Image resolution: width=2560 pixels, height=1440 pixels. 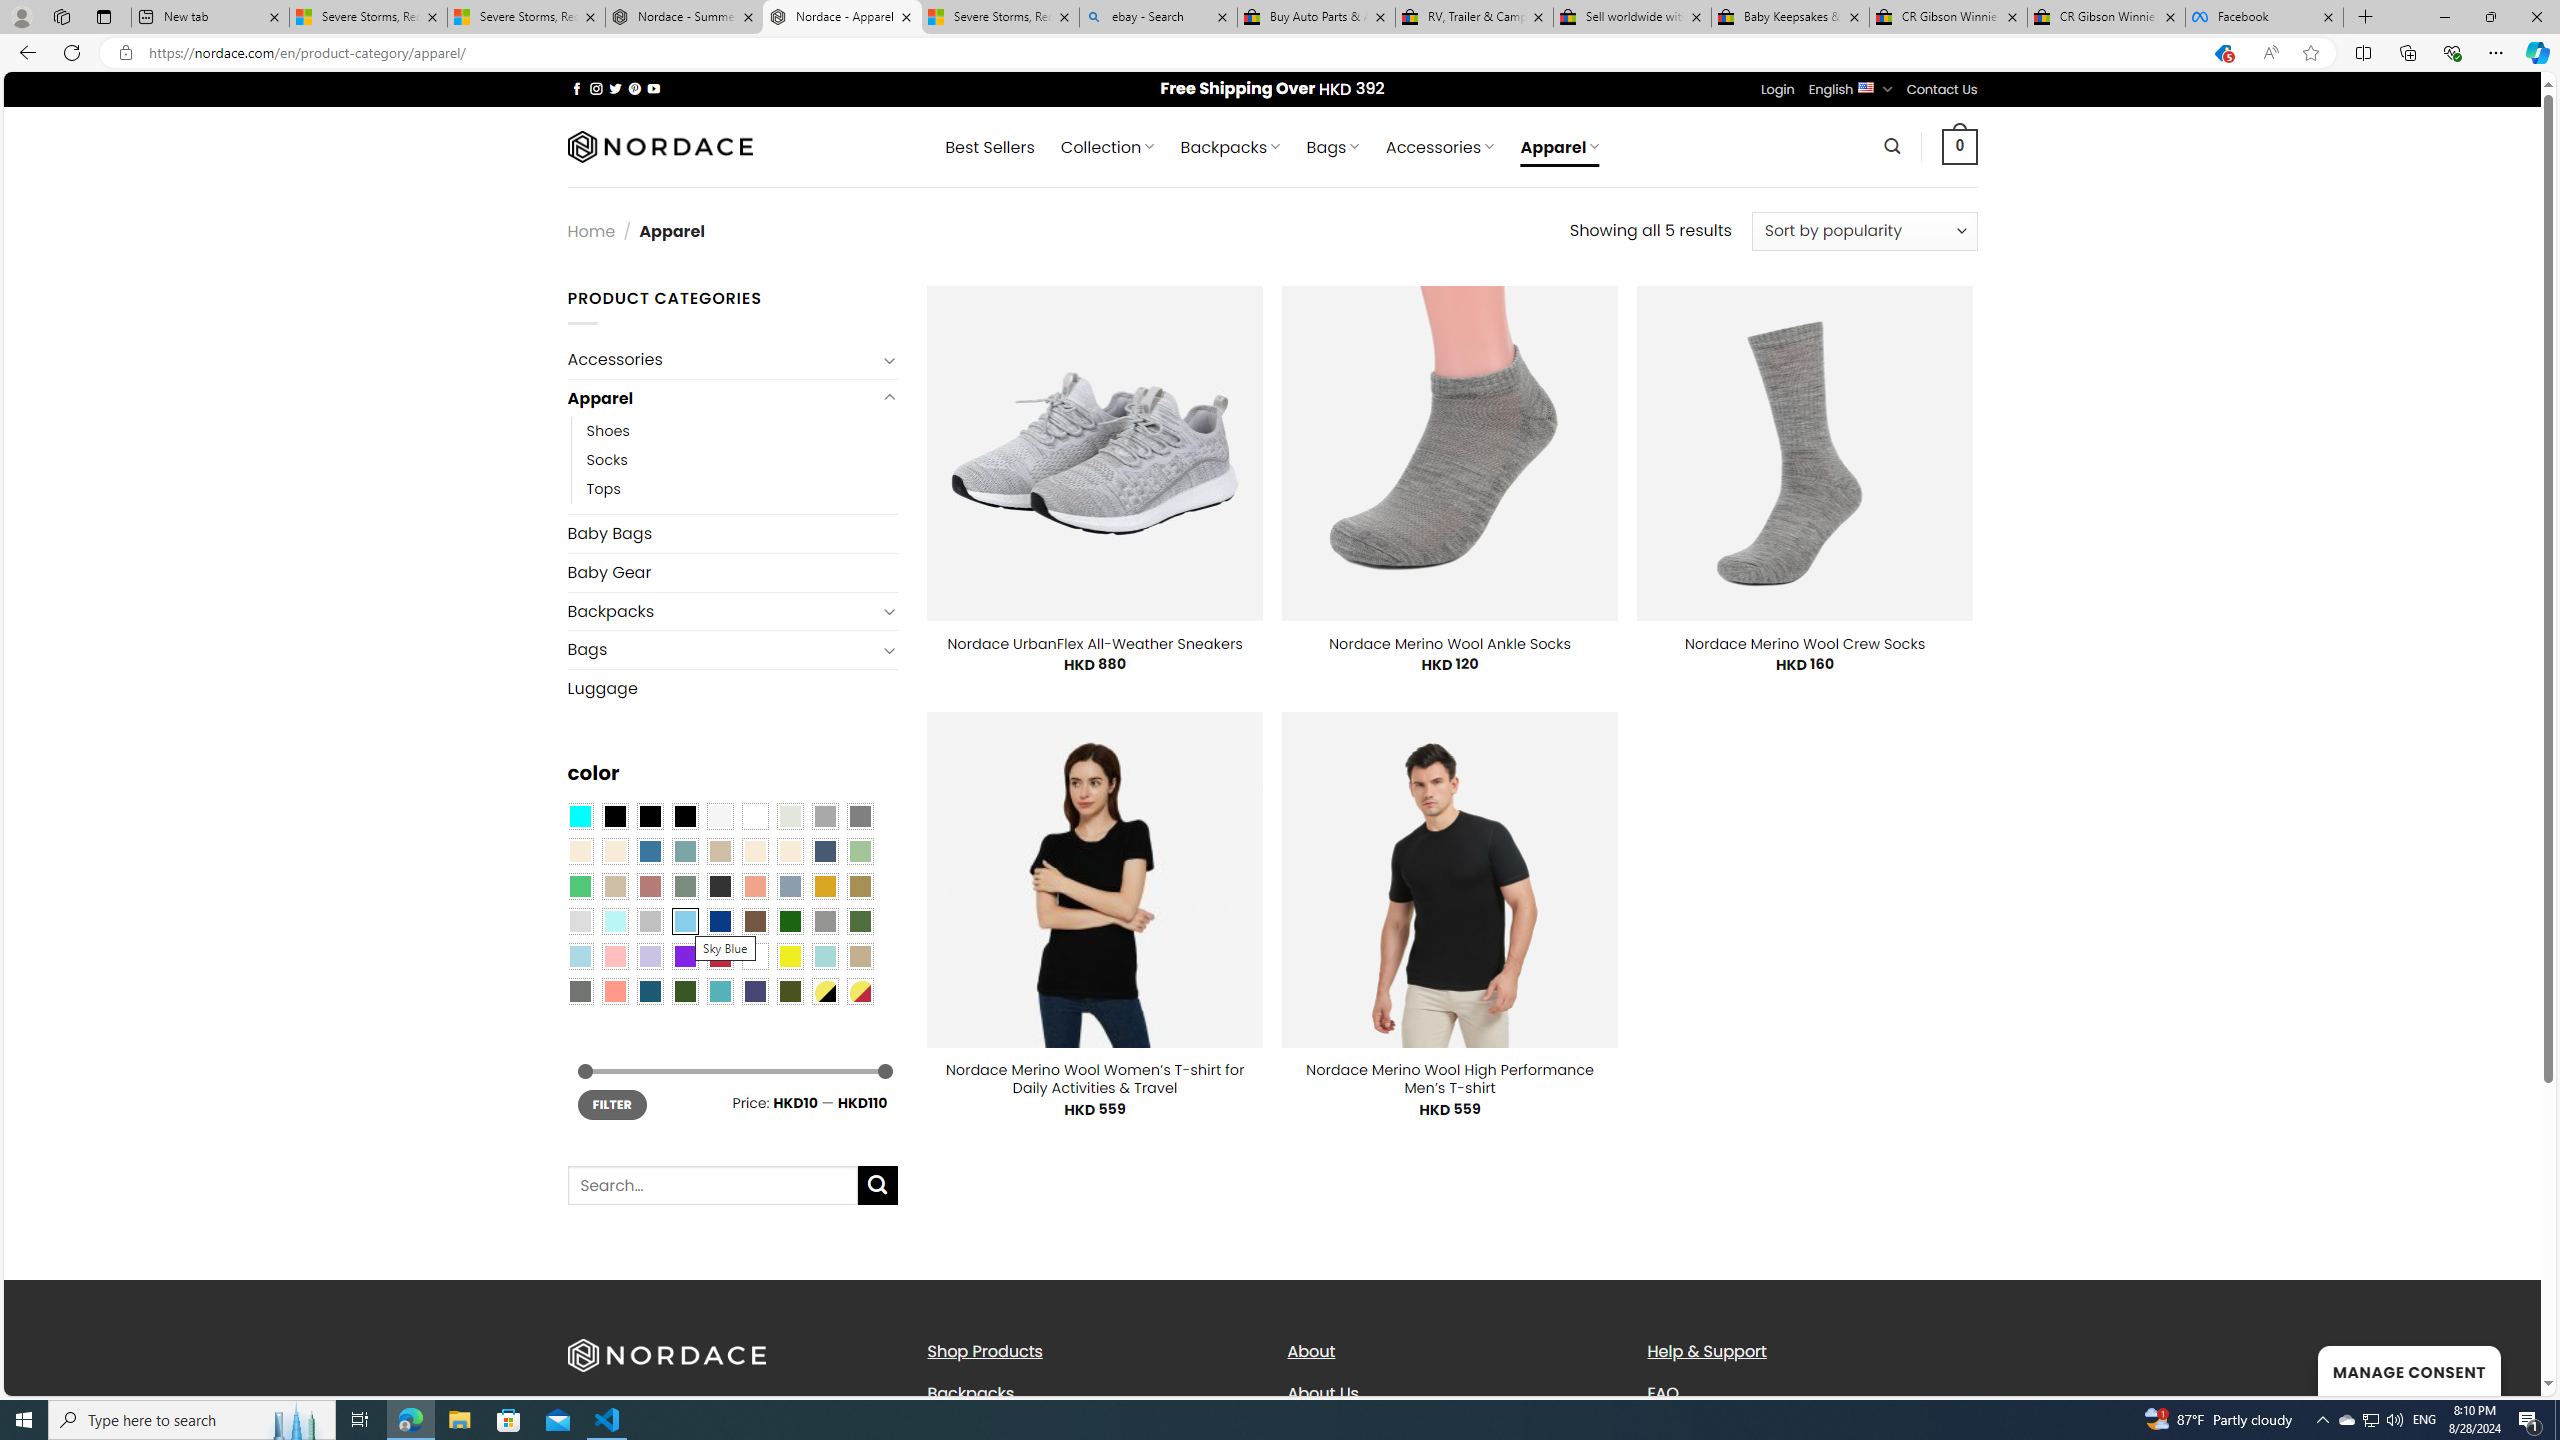 I want to click on Pink, so click(x=614, y=956).